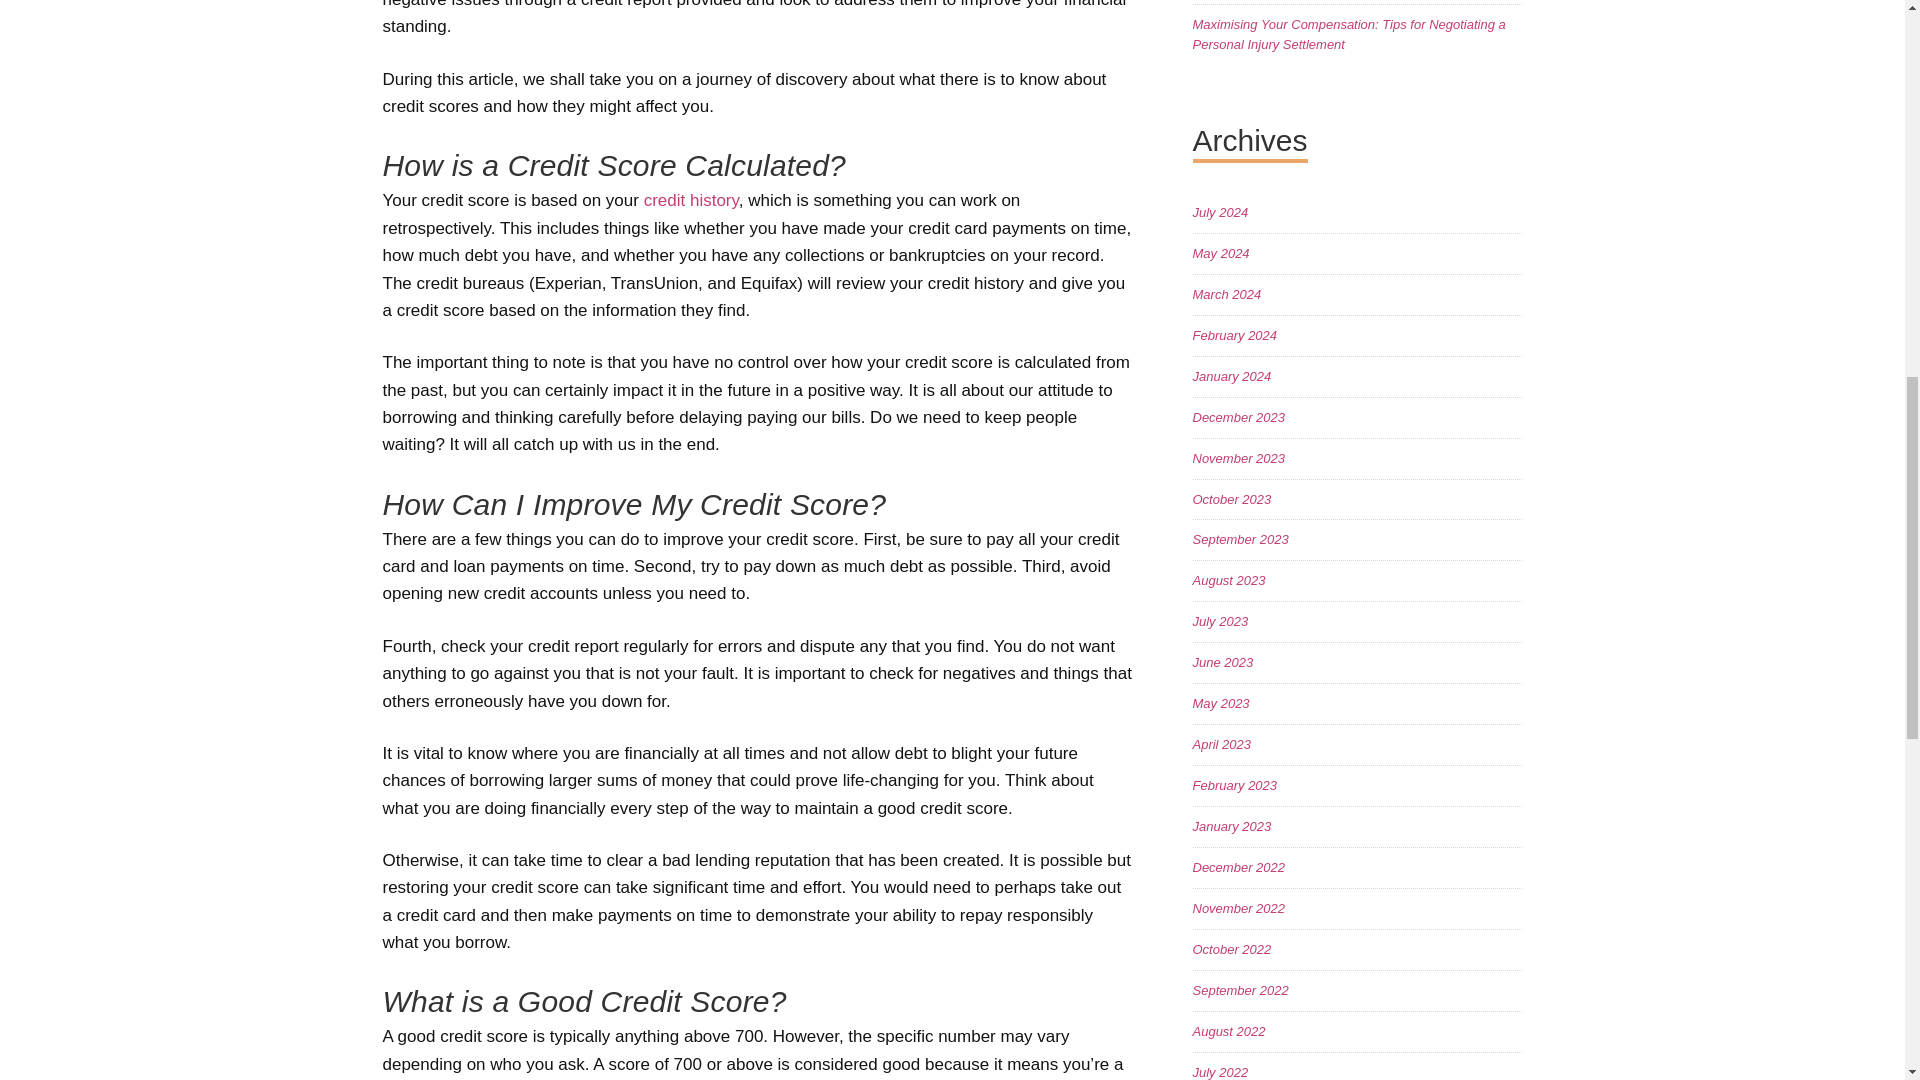 Image resolution: width=1920 pixels, height=1080 pixels. I want to click on December 2023, so click(1238, 418).